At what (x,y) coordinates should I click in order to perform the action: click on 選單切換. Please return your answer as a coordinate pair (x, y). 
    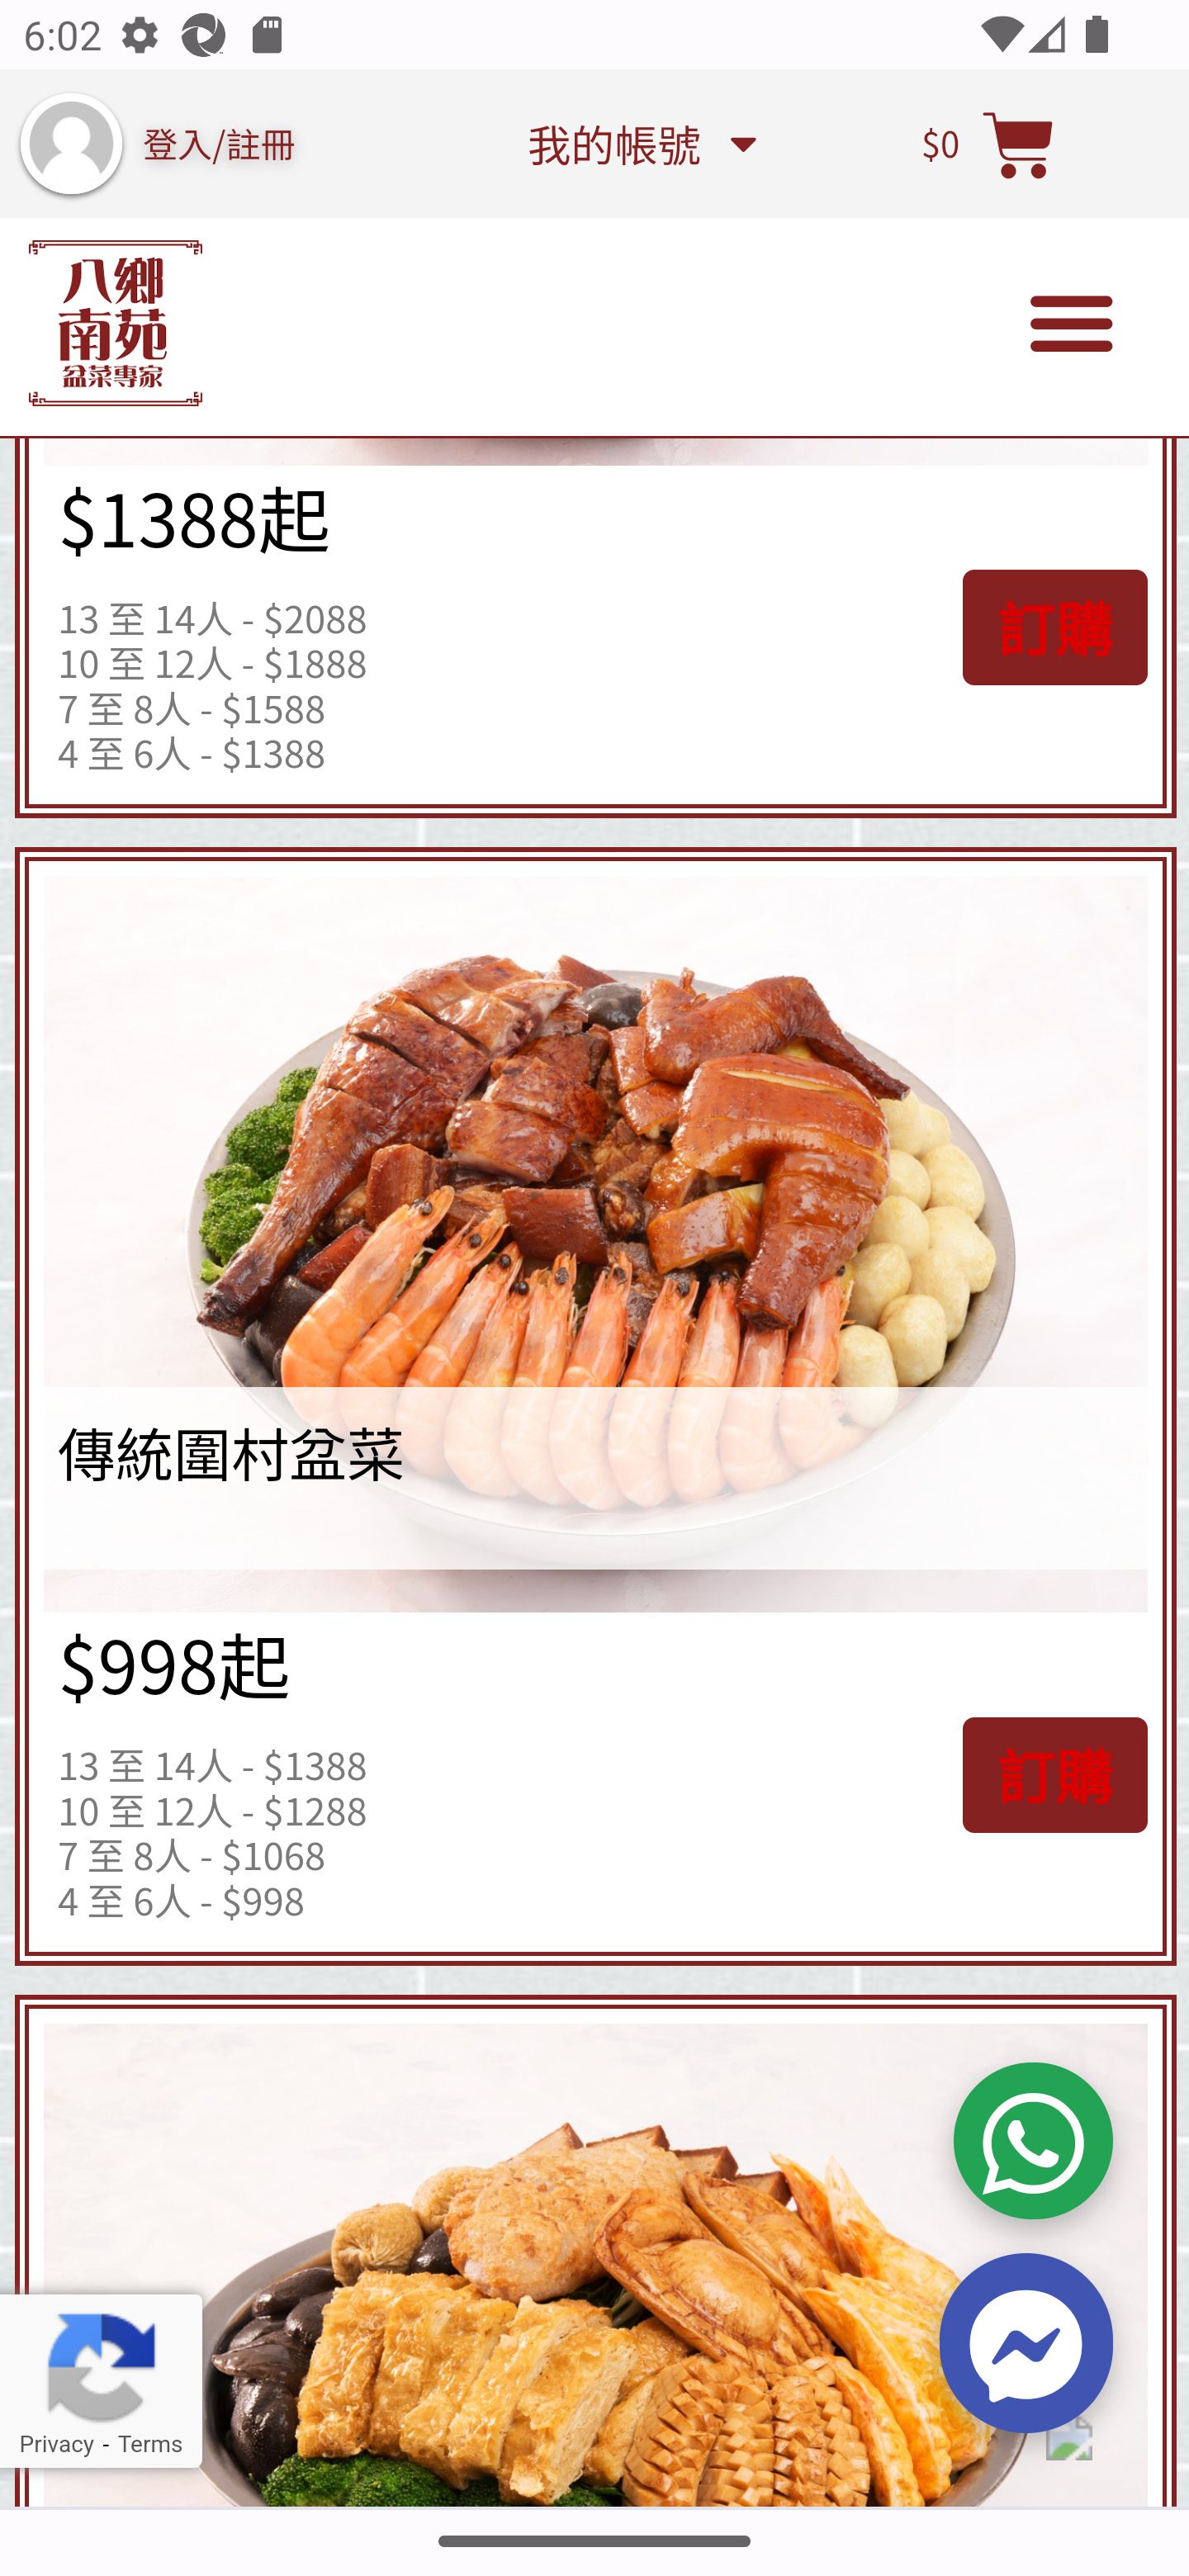
    Looking at the image, I should click on (1072, 324).